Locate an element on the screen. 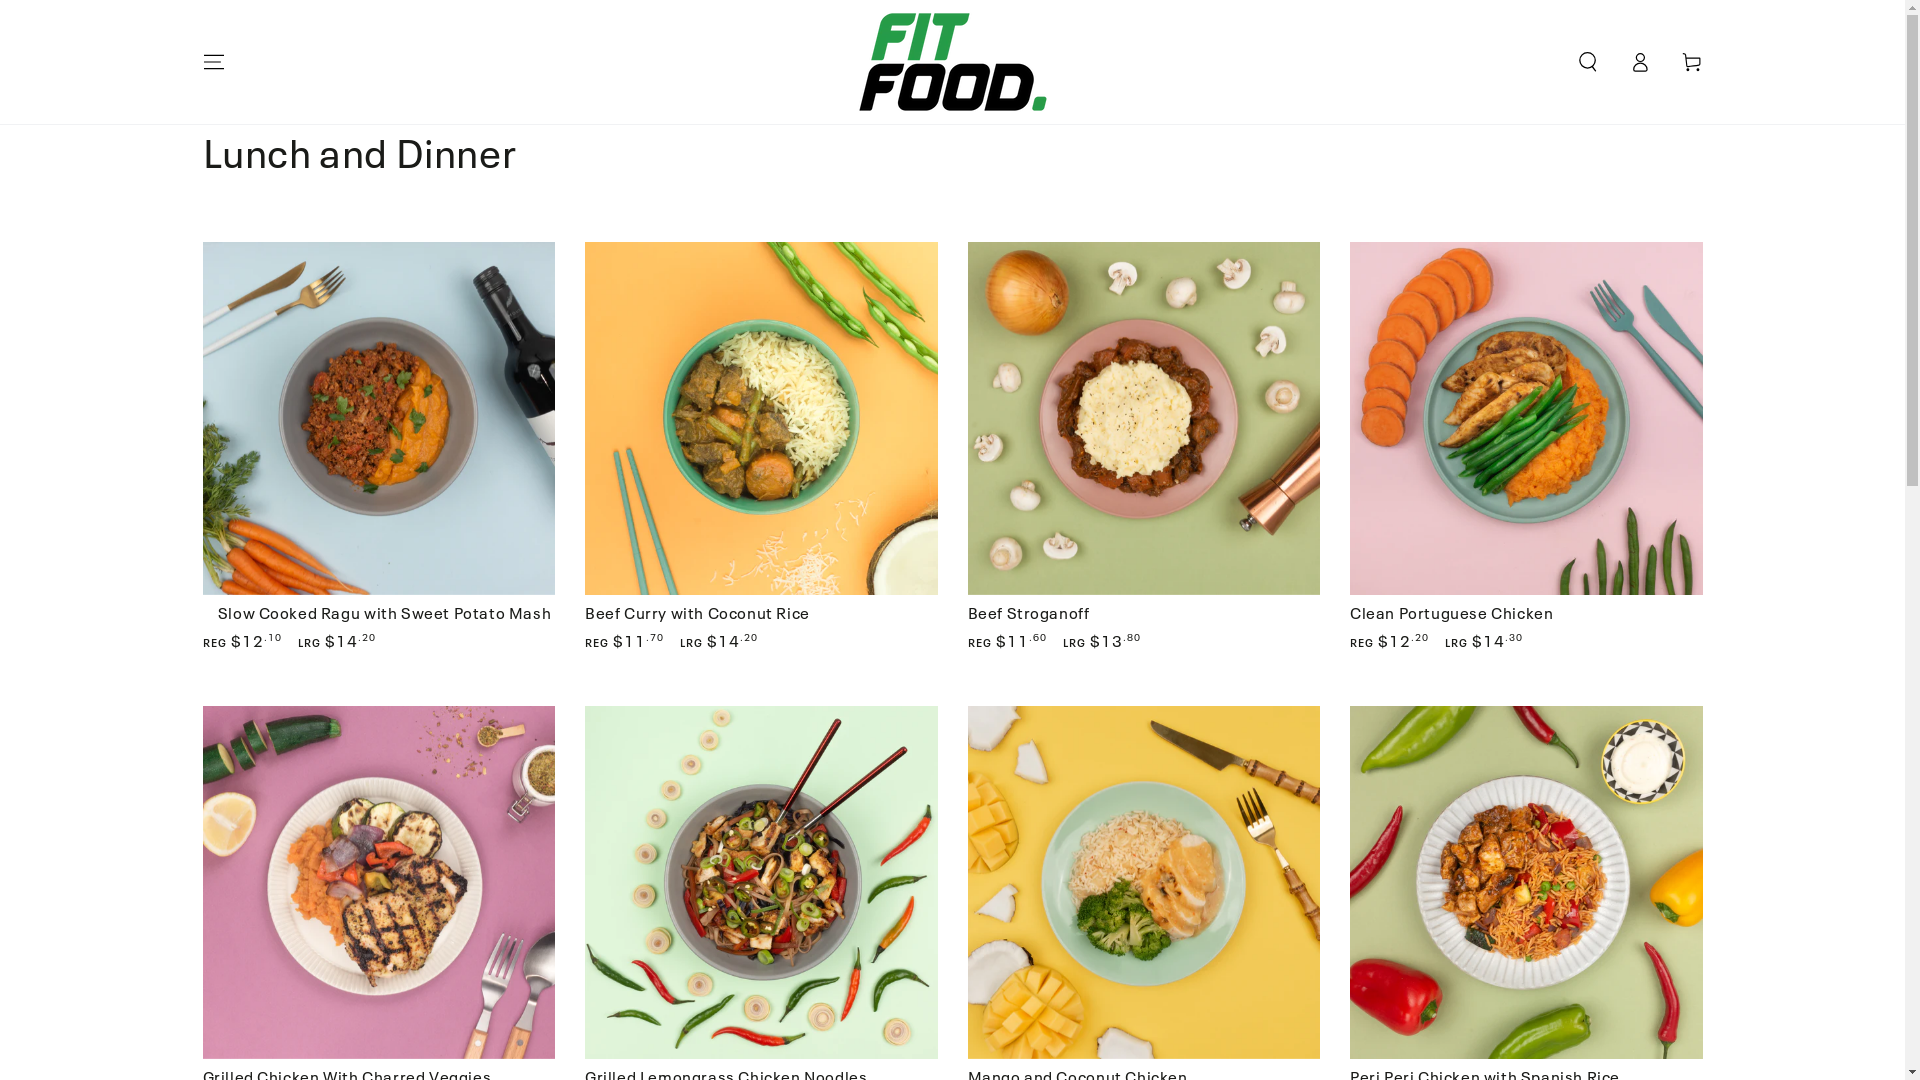 Image resolution: width=1920 pixels, height=1080 pixels. Beef Stroganoff is located at coordinates (1144, 446).